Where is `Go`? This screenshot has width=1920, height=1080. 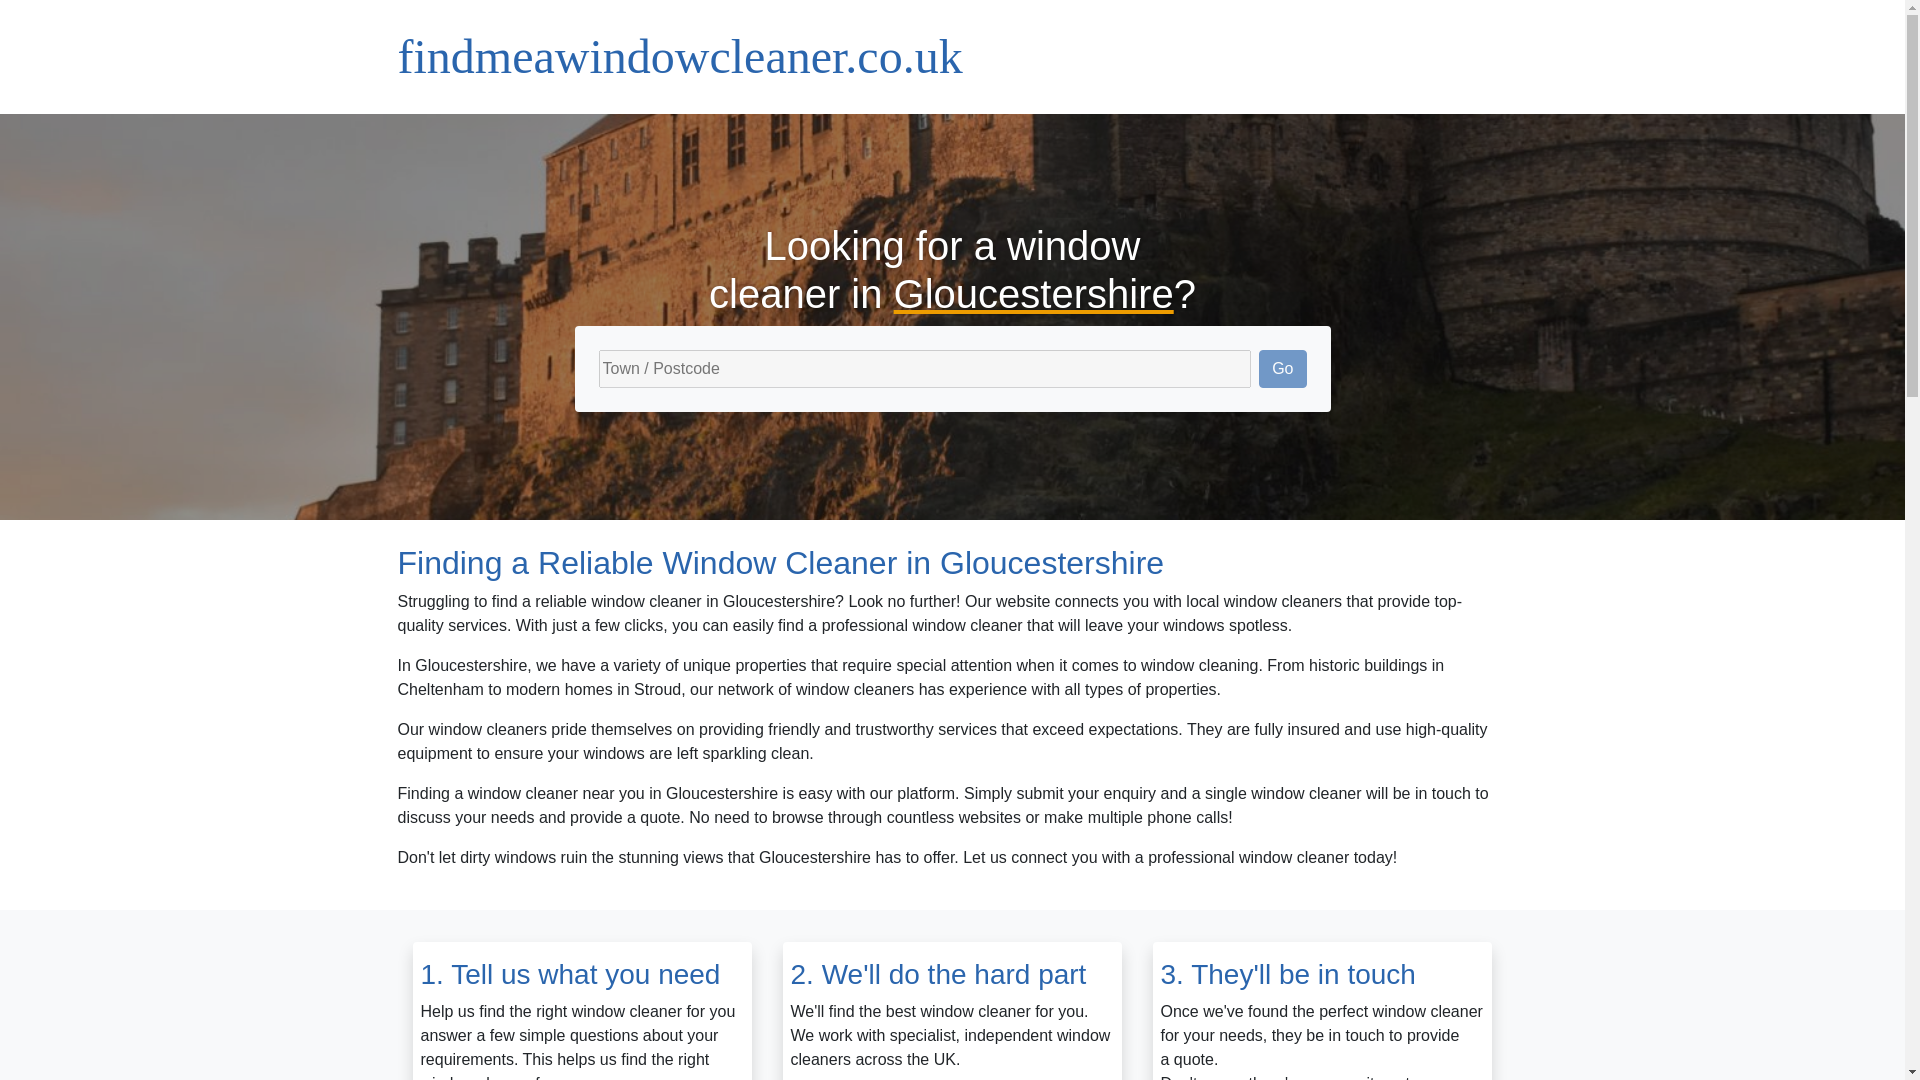
Go is located at coordinates (1282, 368).